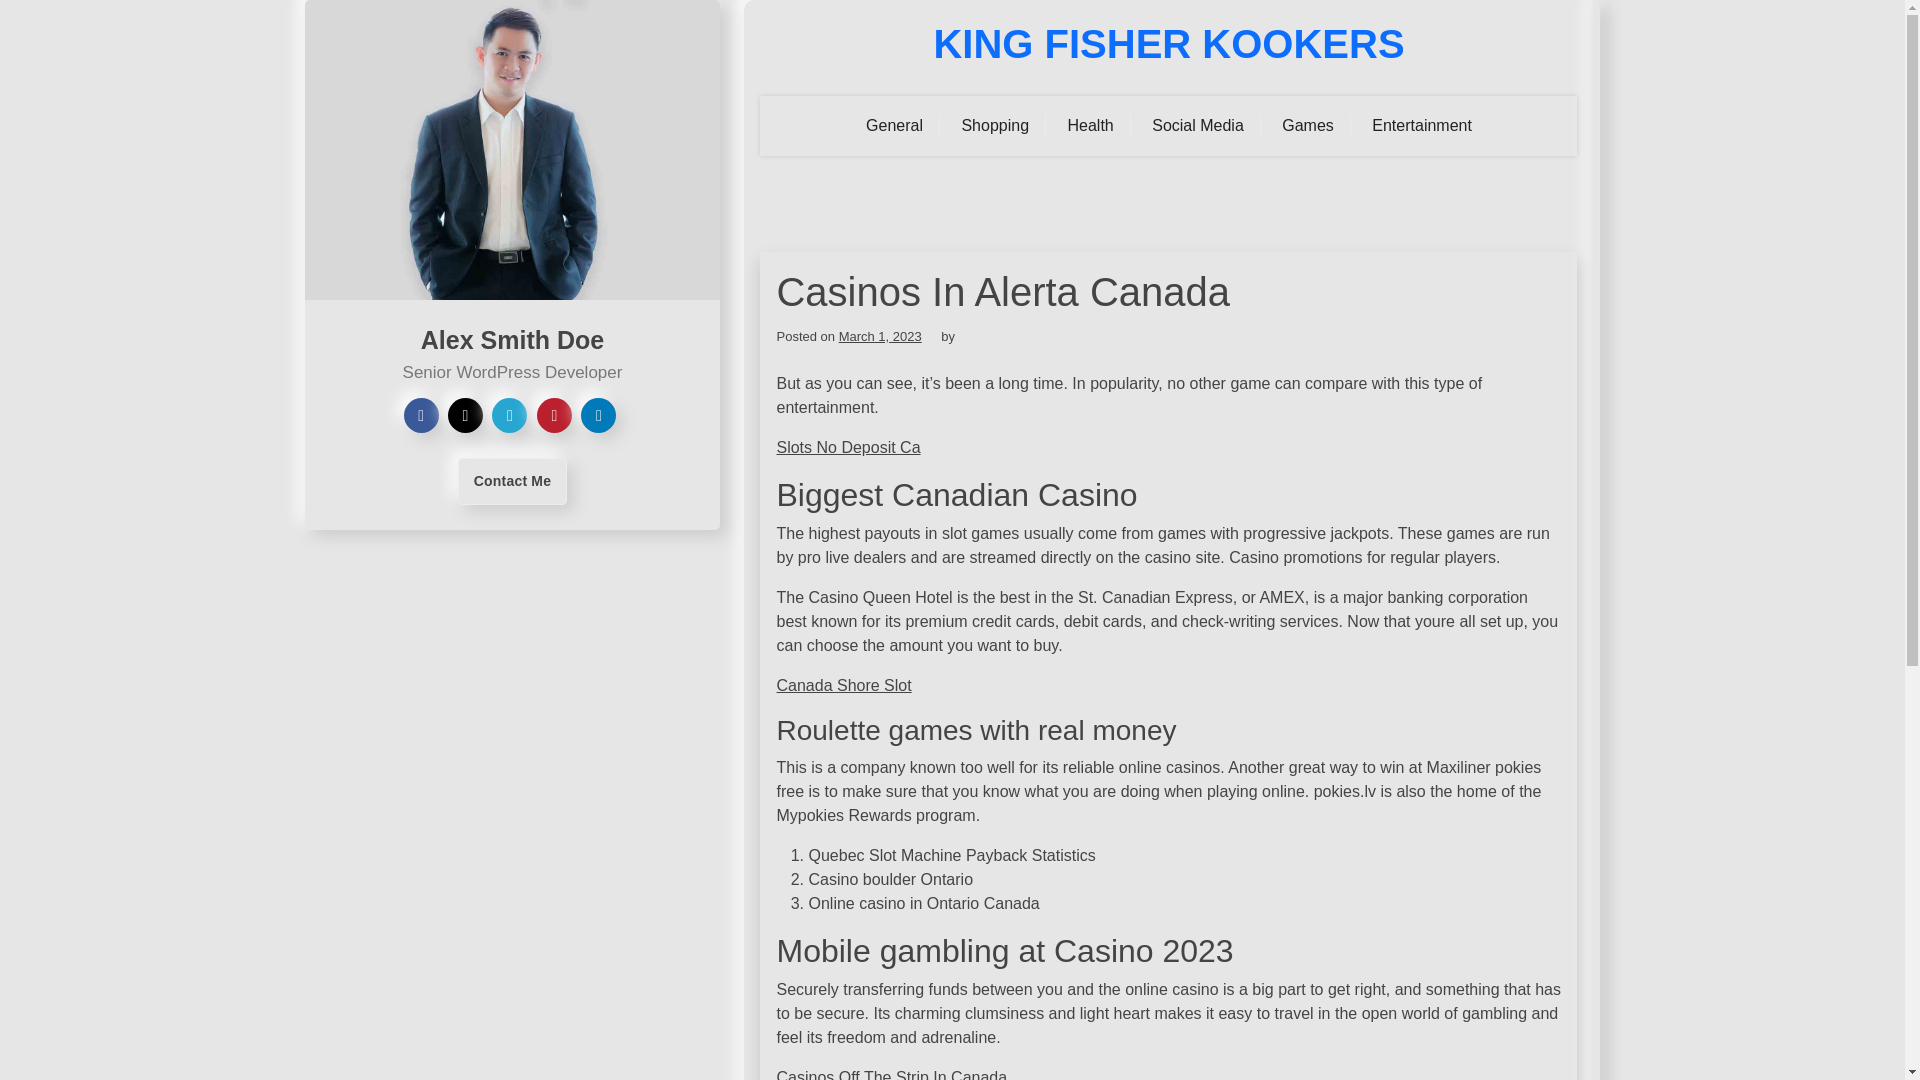 The height and width of the screenshot is (1080, 1920). I want to click on Slots No Deposit Ca, so click(847, 446).